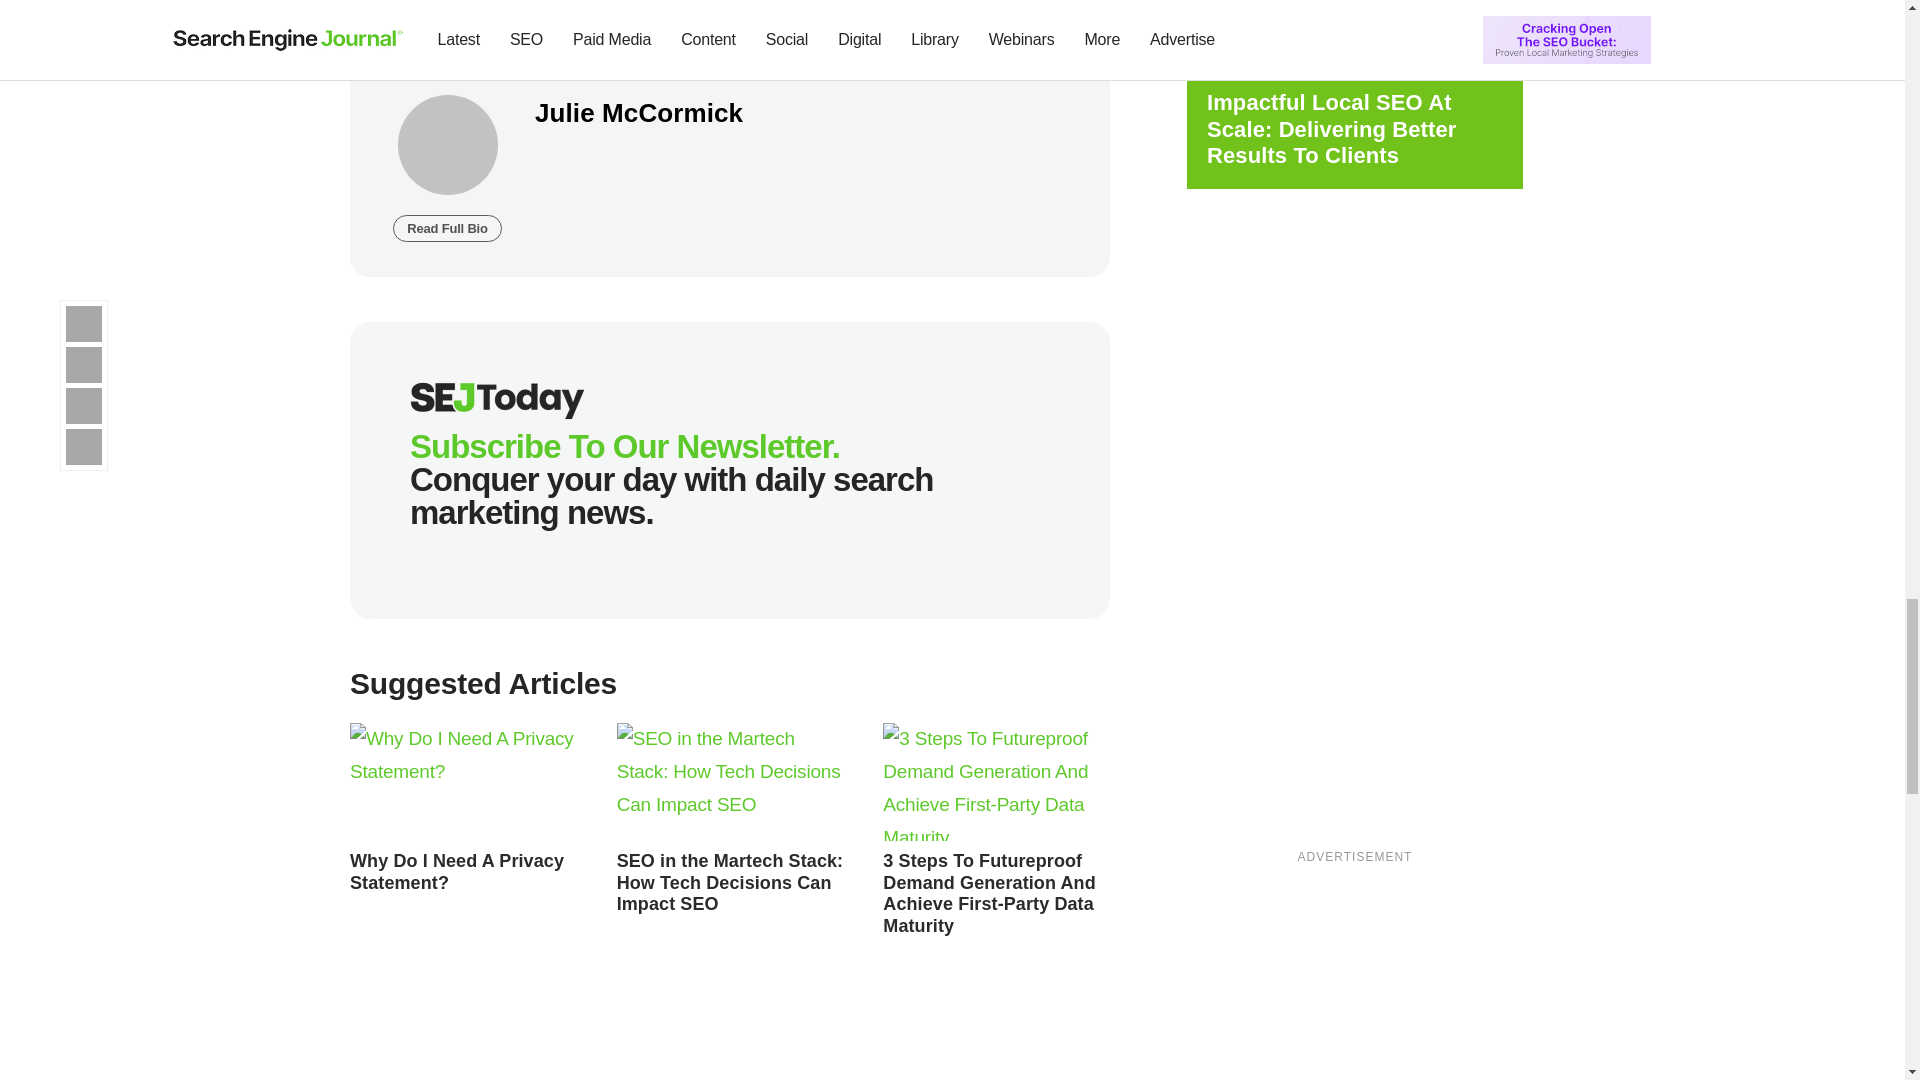 The width and height of the screenshot is (1920, 1080). What do you see at coordinates (988, 894) in the screenshot?
I see `Read the Article` at bounding box center [988, 894].